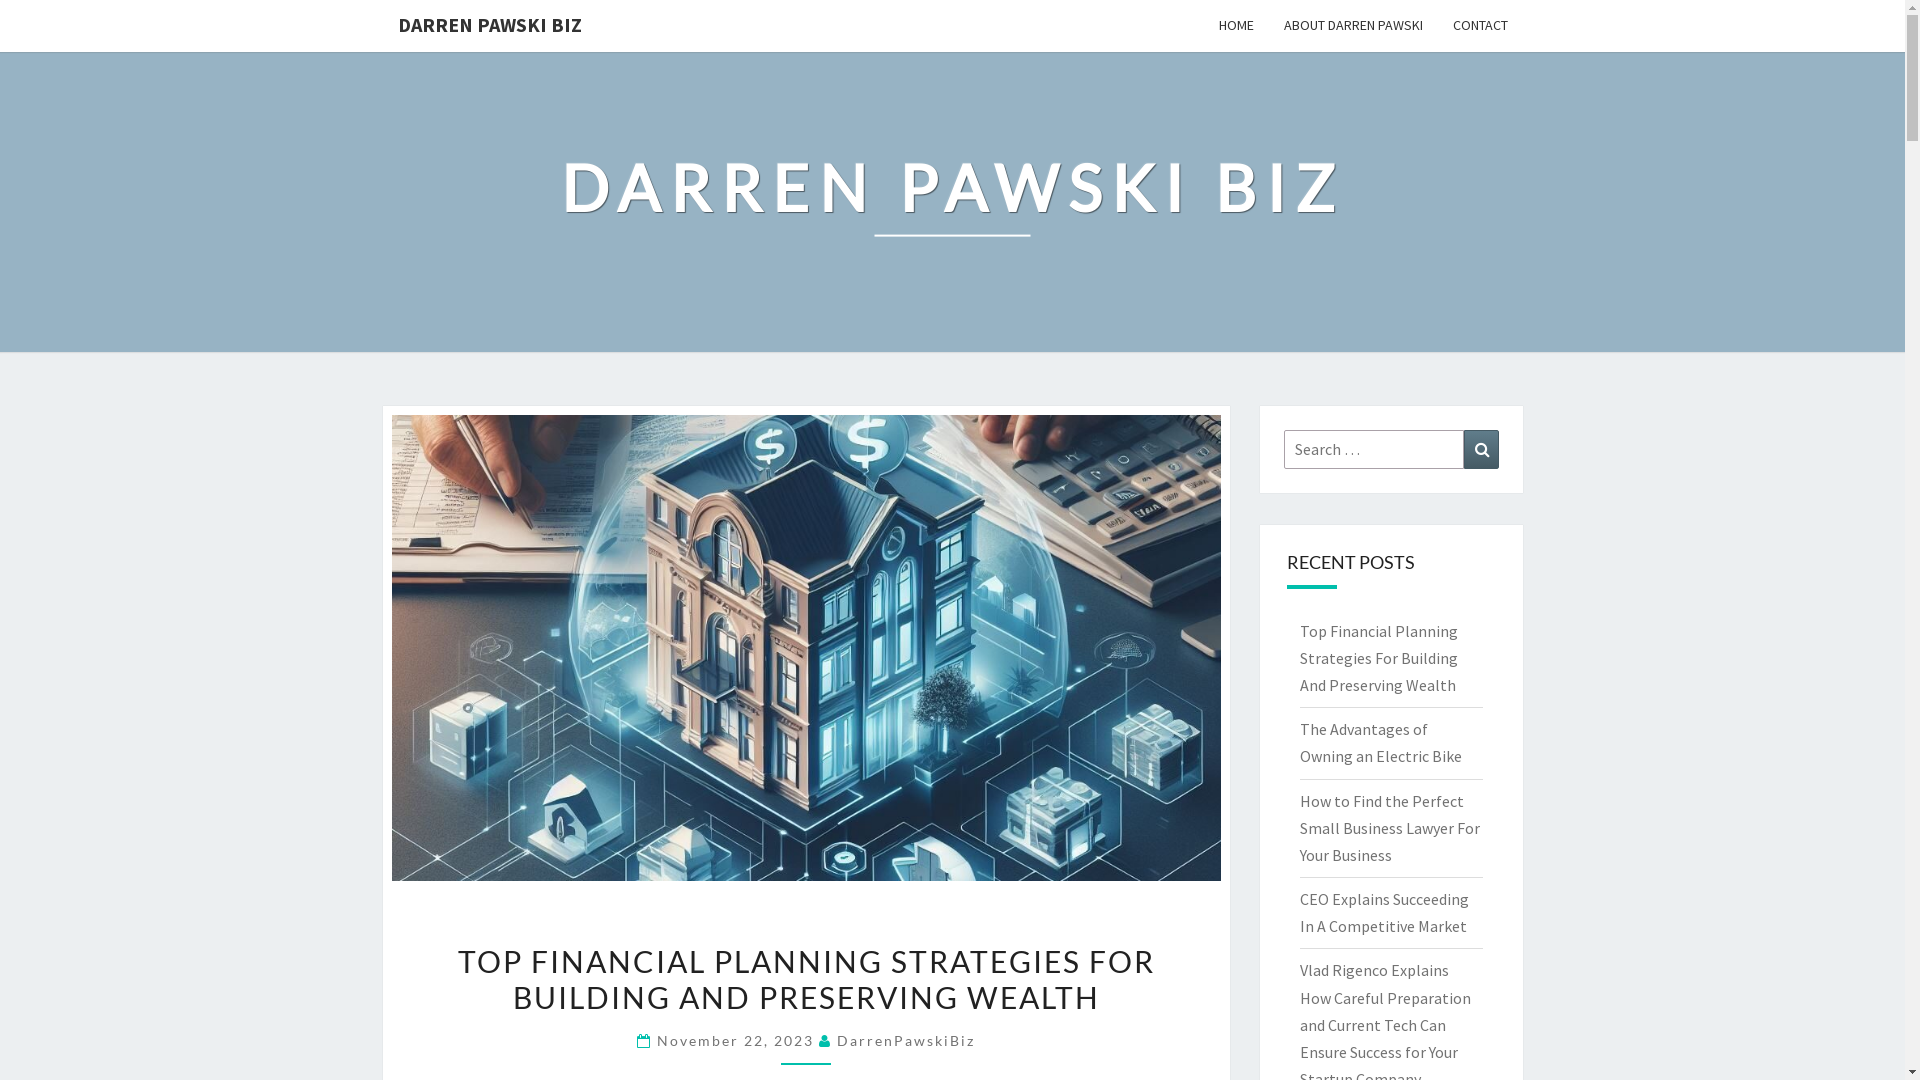 The image size is (1920, 1080). Describe the element at coordinates (1374, 450) in the screenshot. I see `Search for:` at that location.